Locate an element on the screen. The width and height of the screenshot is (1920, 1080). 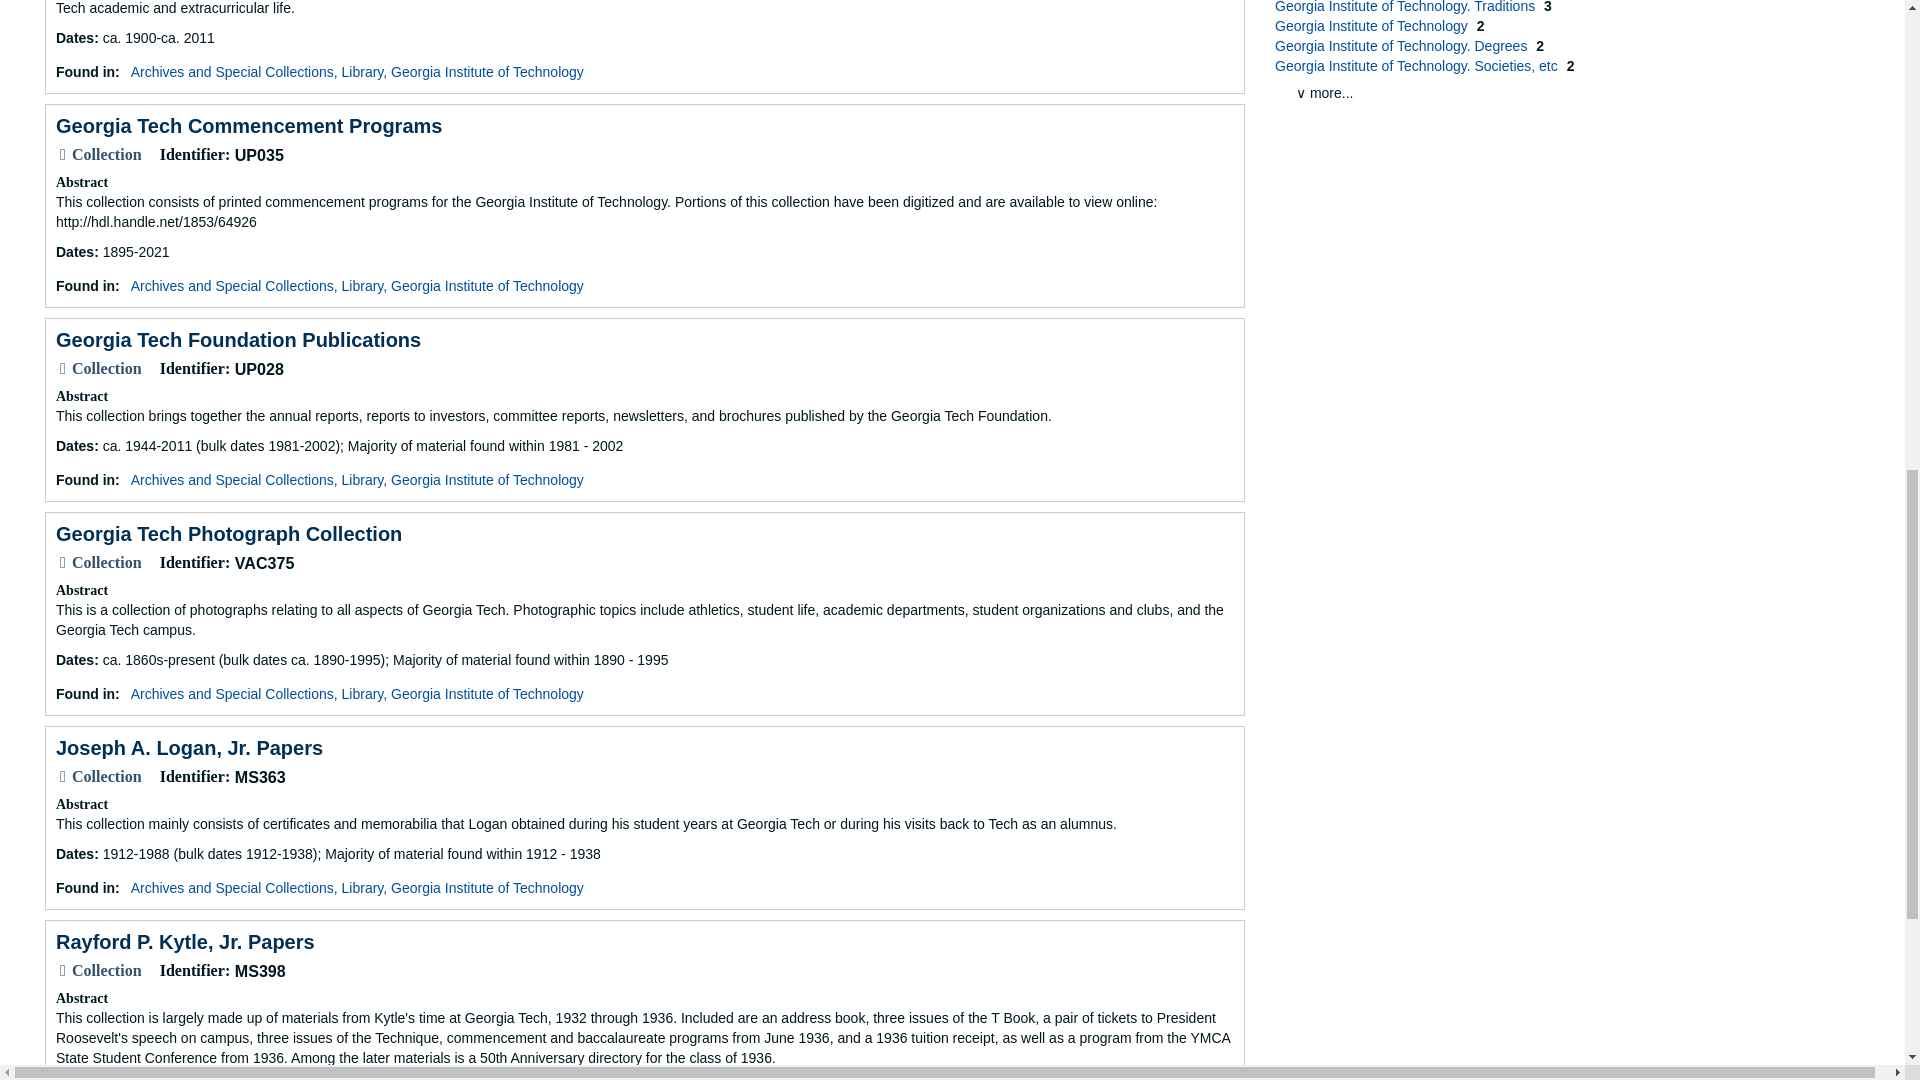
translation missing: en.dates is located at coordinates (74, 252).